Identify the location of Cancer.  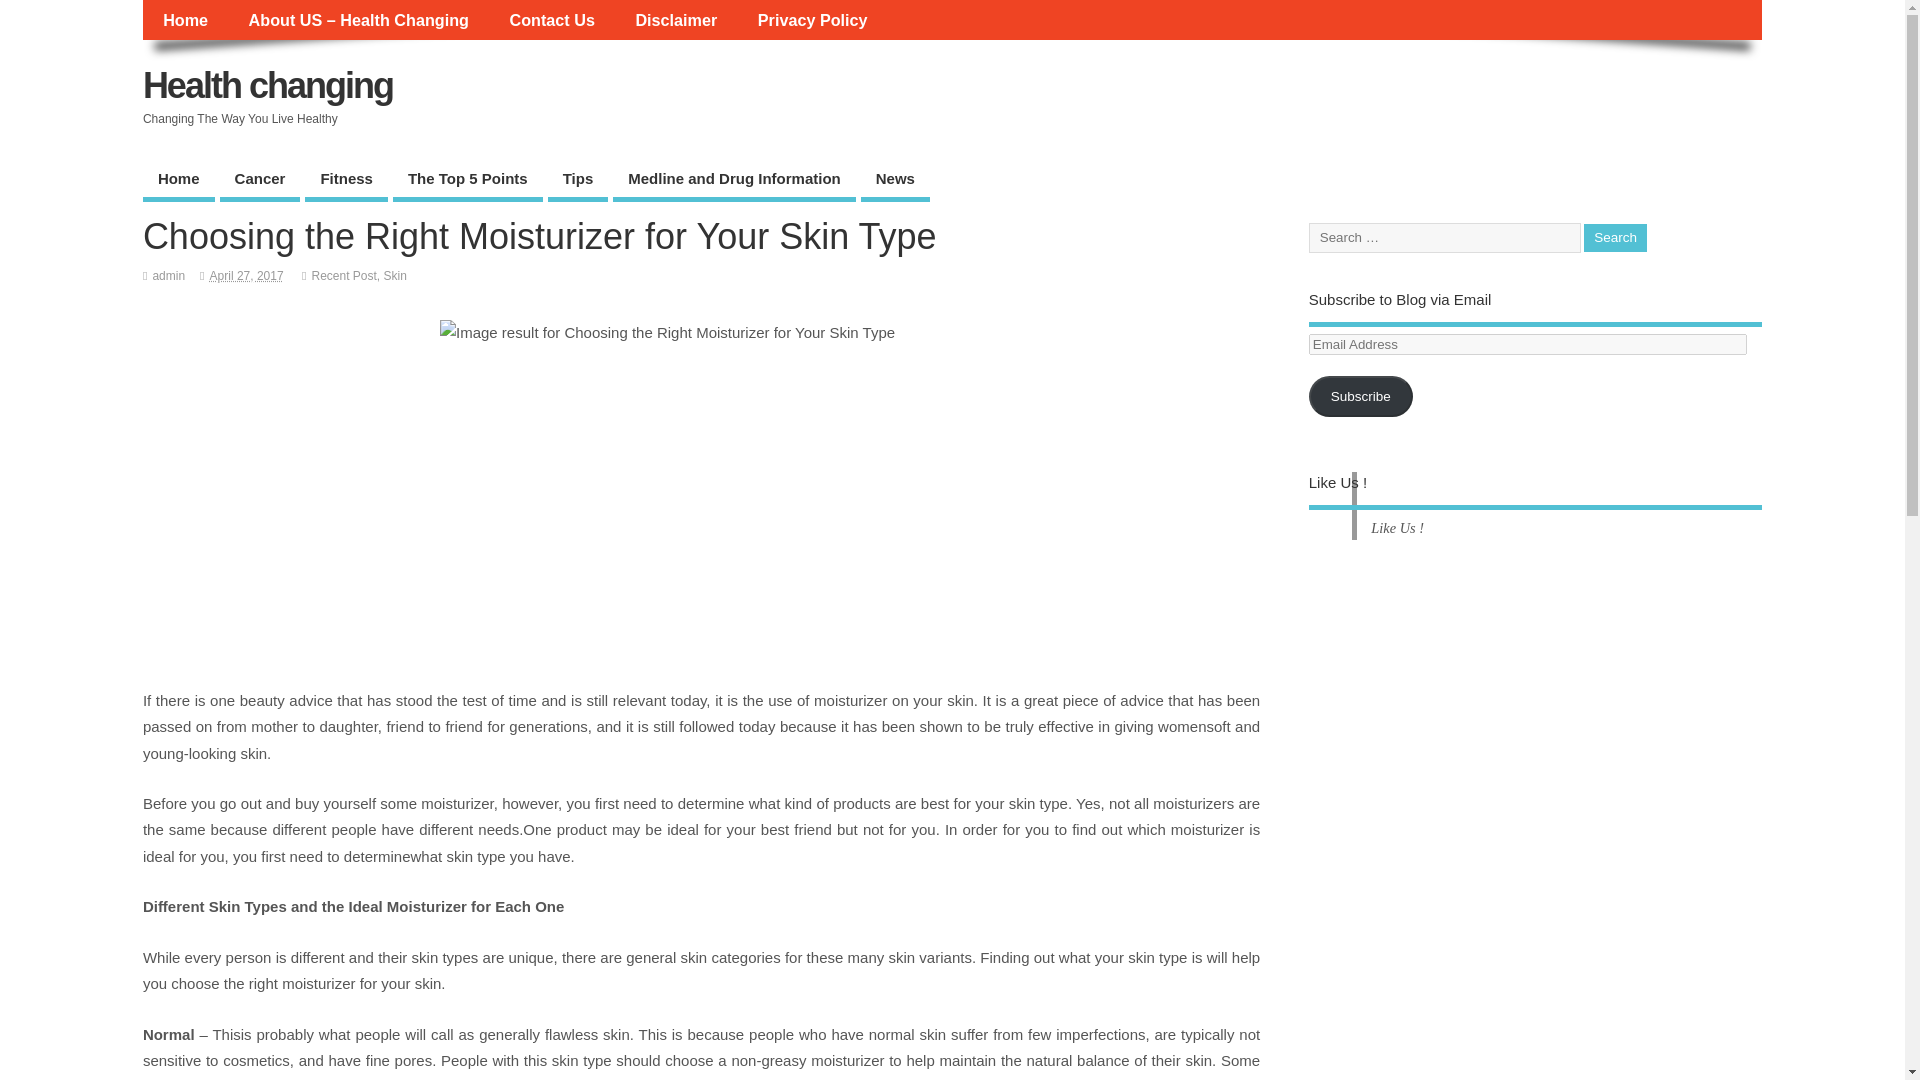
(260, 180).